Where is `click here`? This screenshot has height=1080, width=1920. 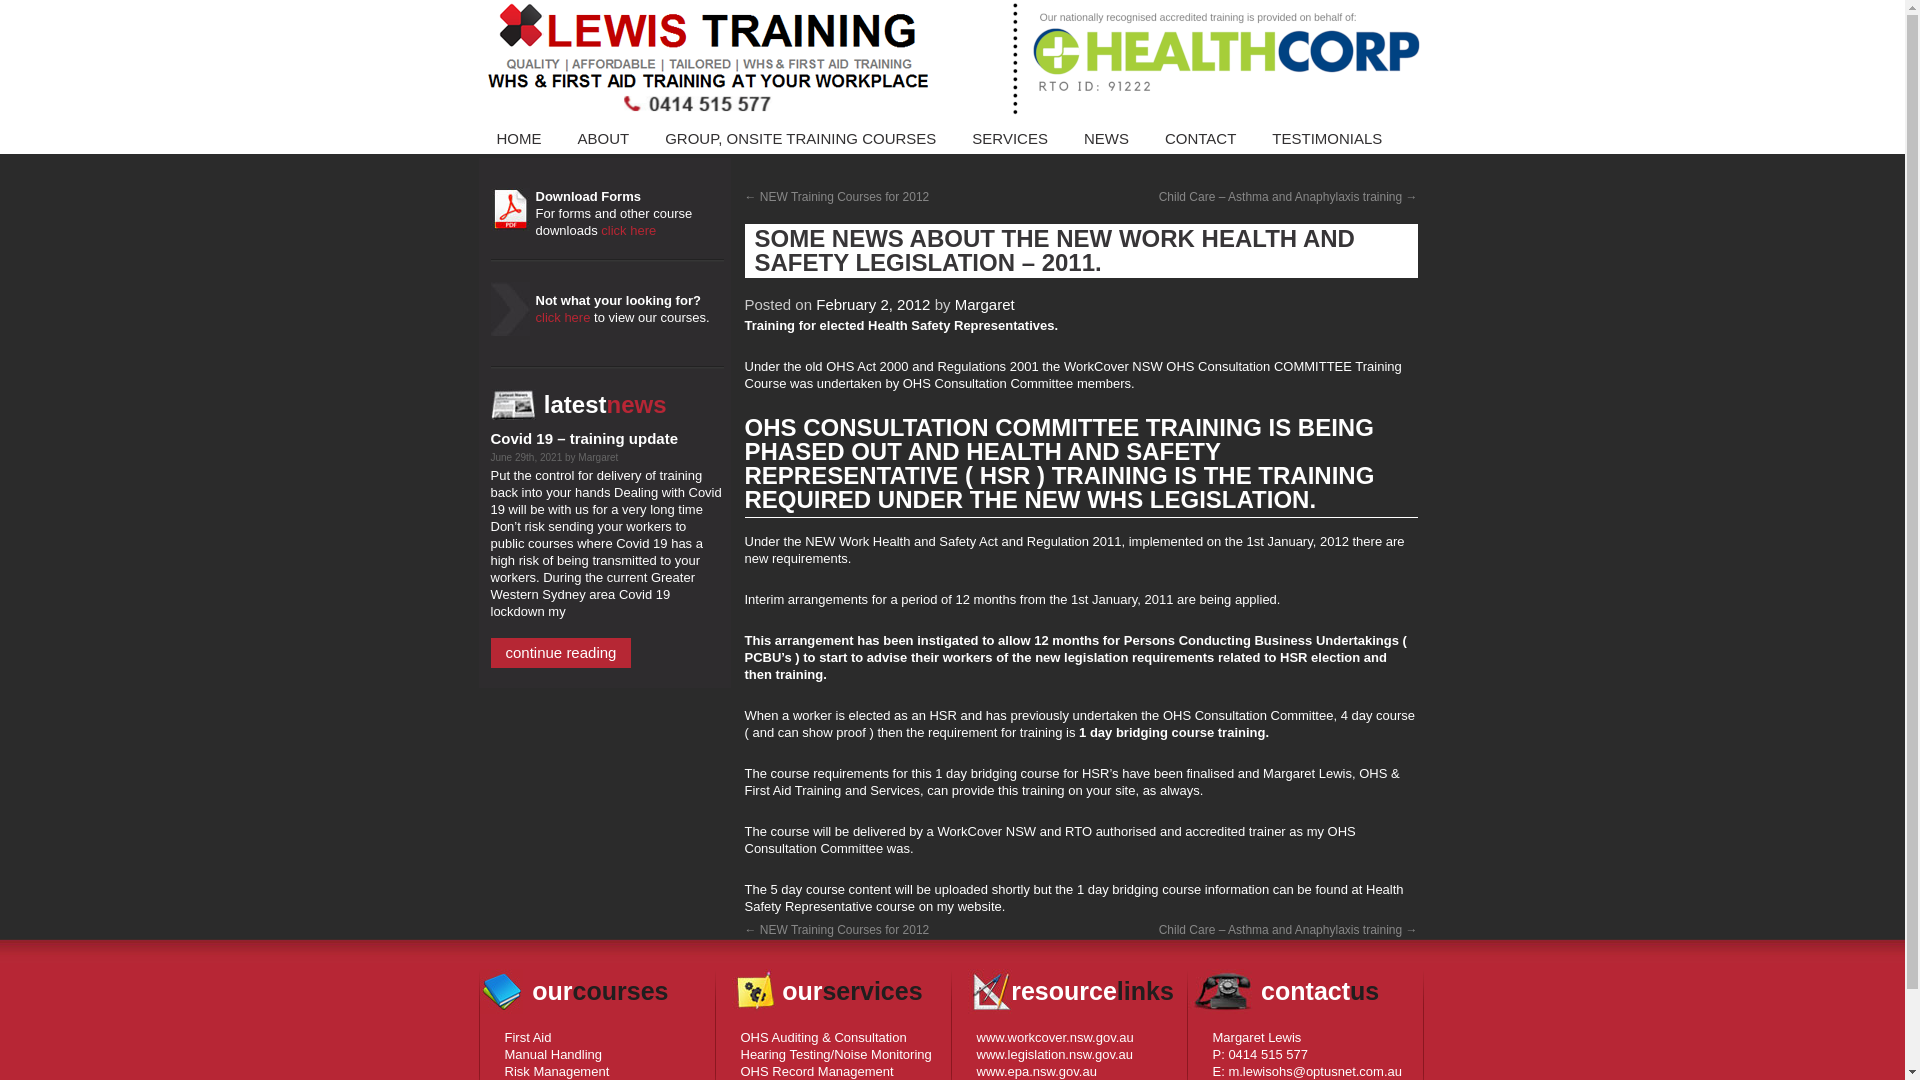 click here is located at coordinates (564, 318).